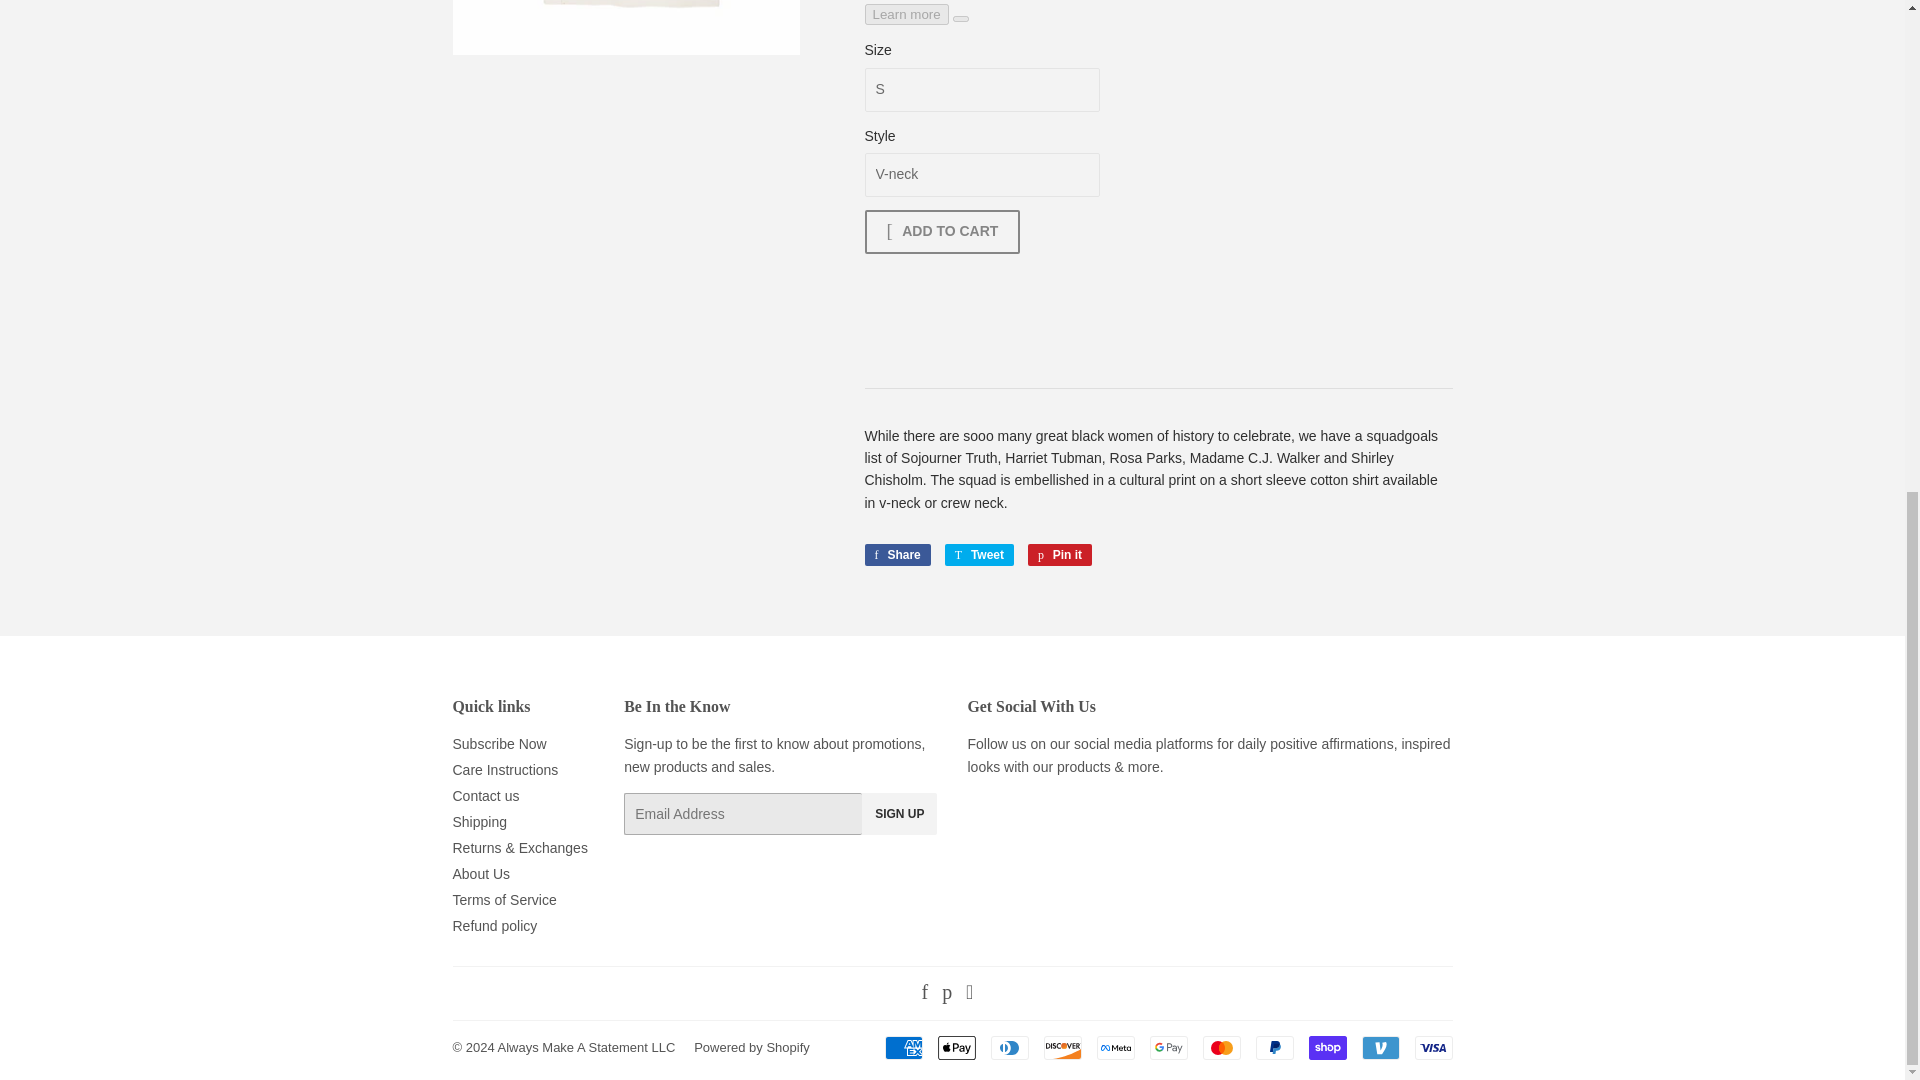 The image size is (1920, 1080). I want to click on PayPal, so click(1274, 1047).